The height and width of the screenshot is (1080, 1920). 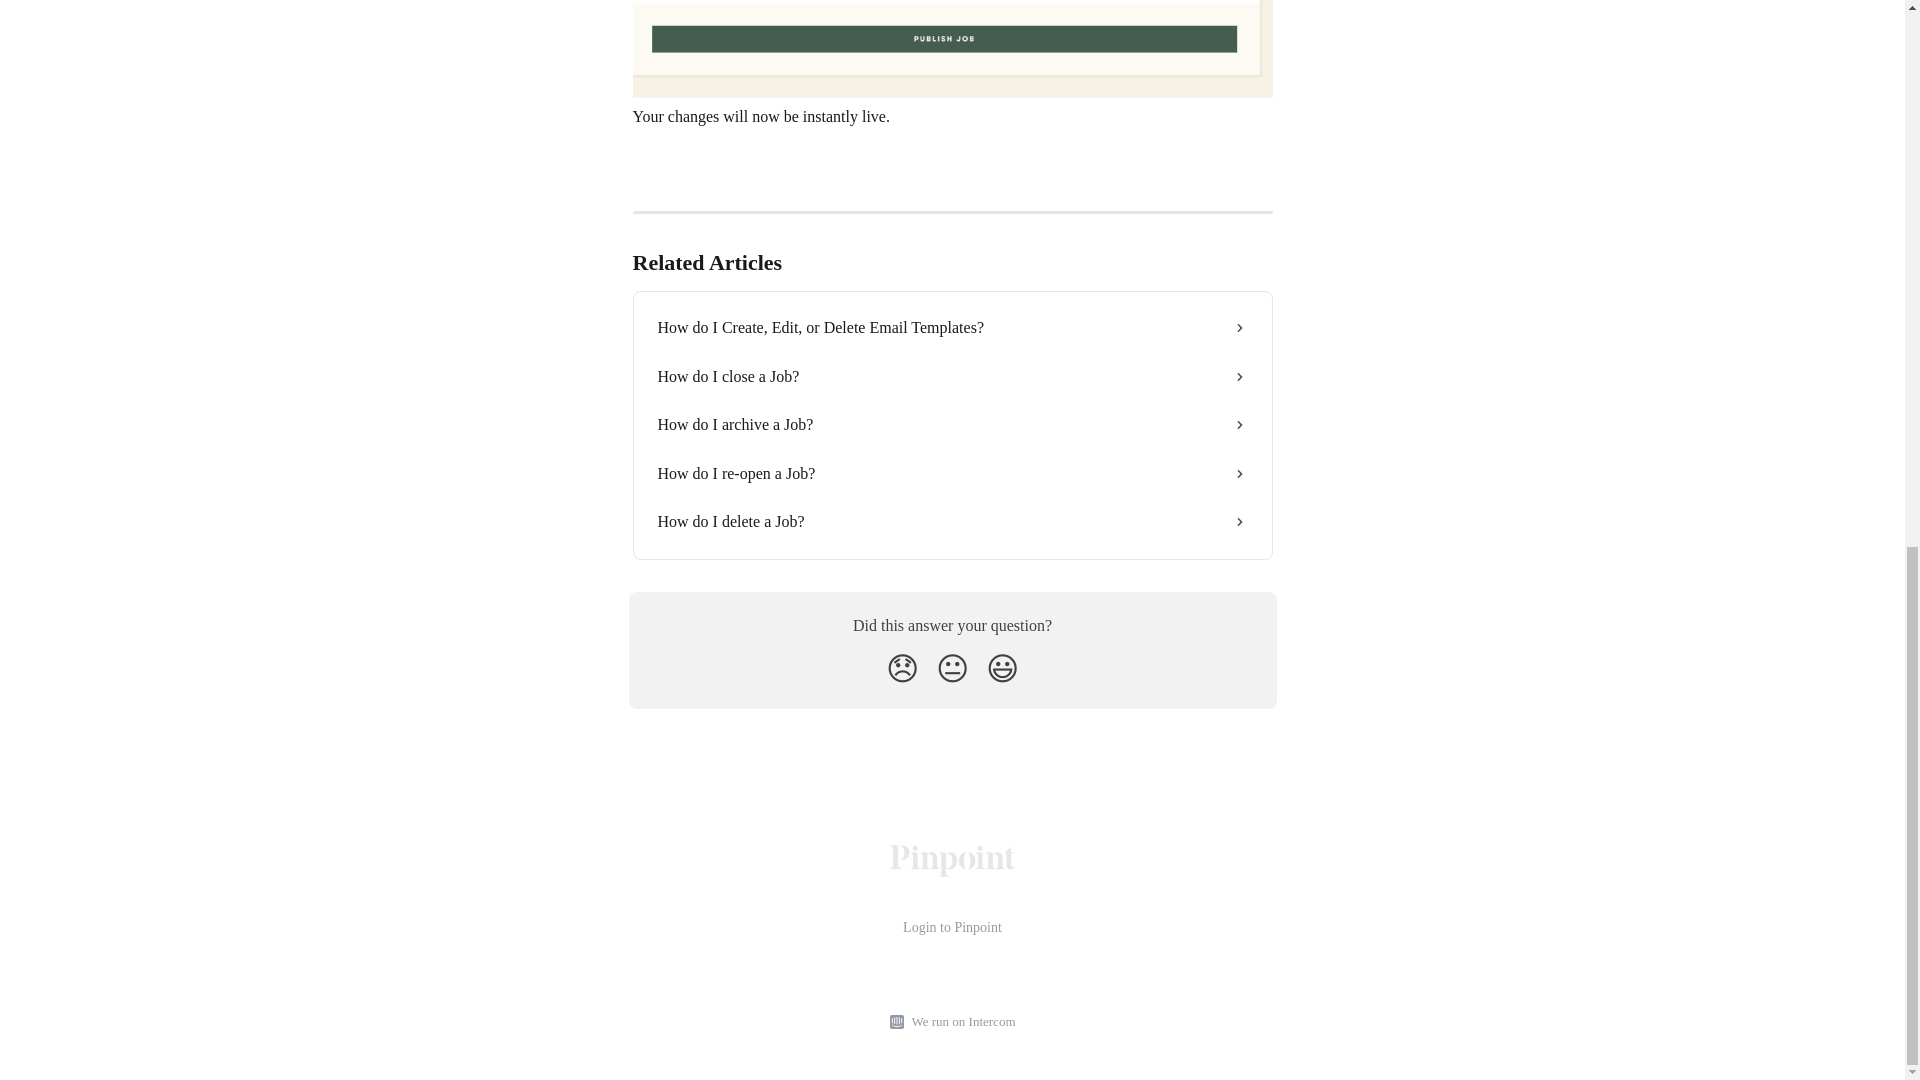 I want to click on How do I delete a Job?, so click(x=952, y=522).